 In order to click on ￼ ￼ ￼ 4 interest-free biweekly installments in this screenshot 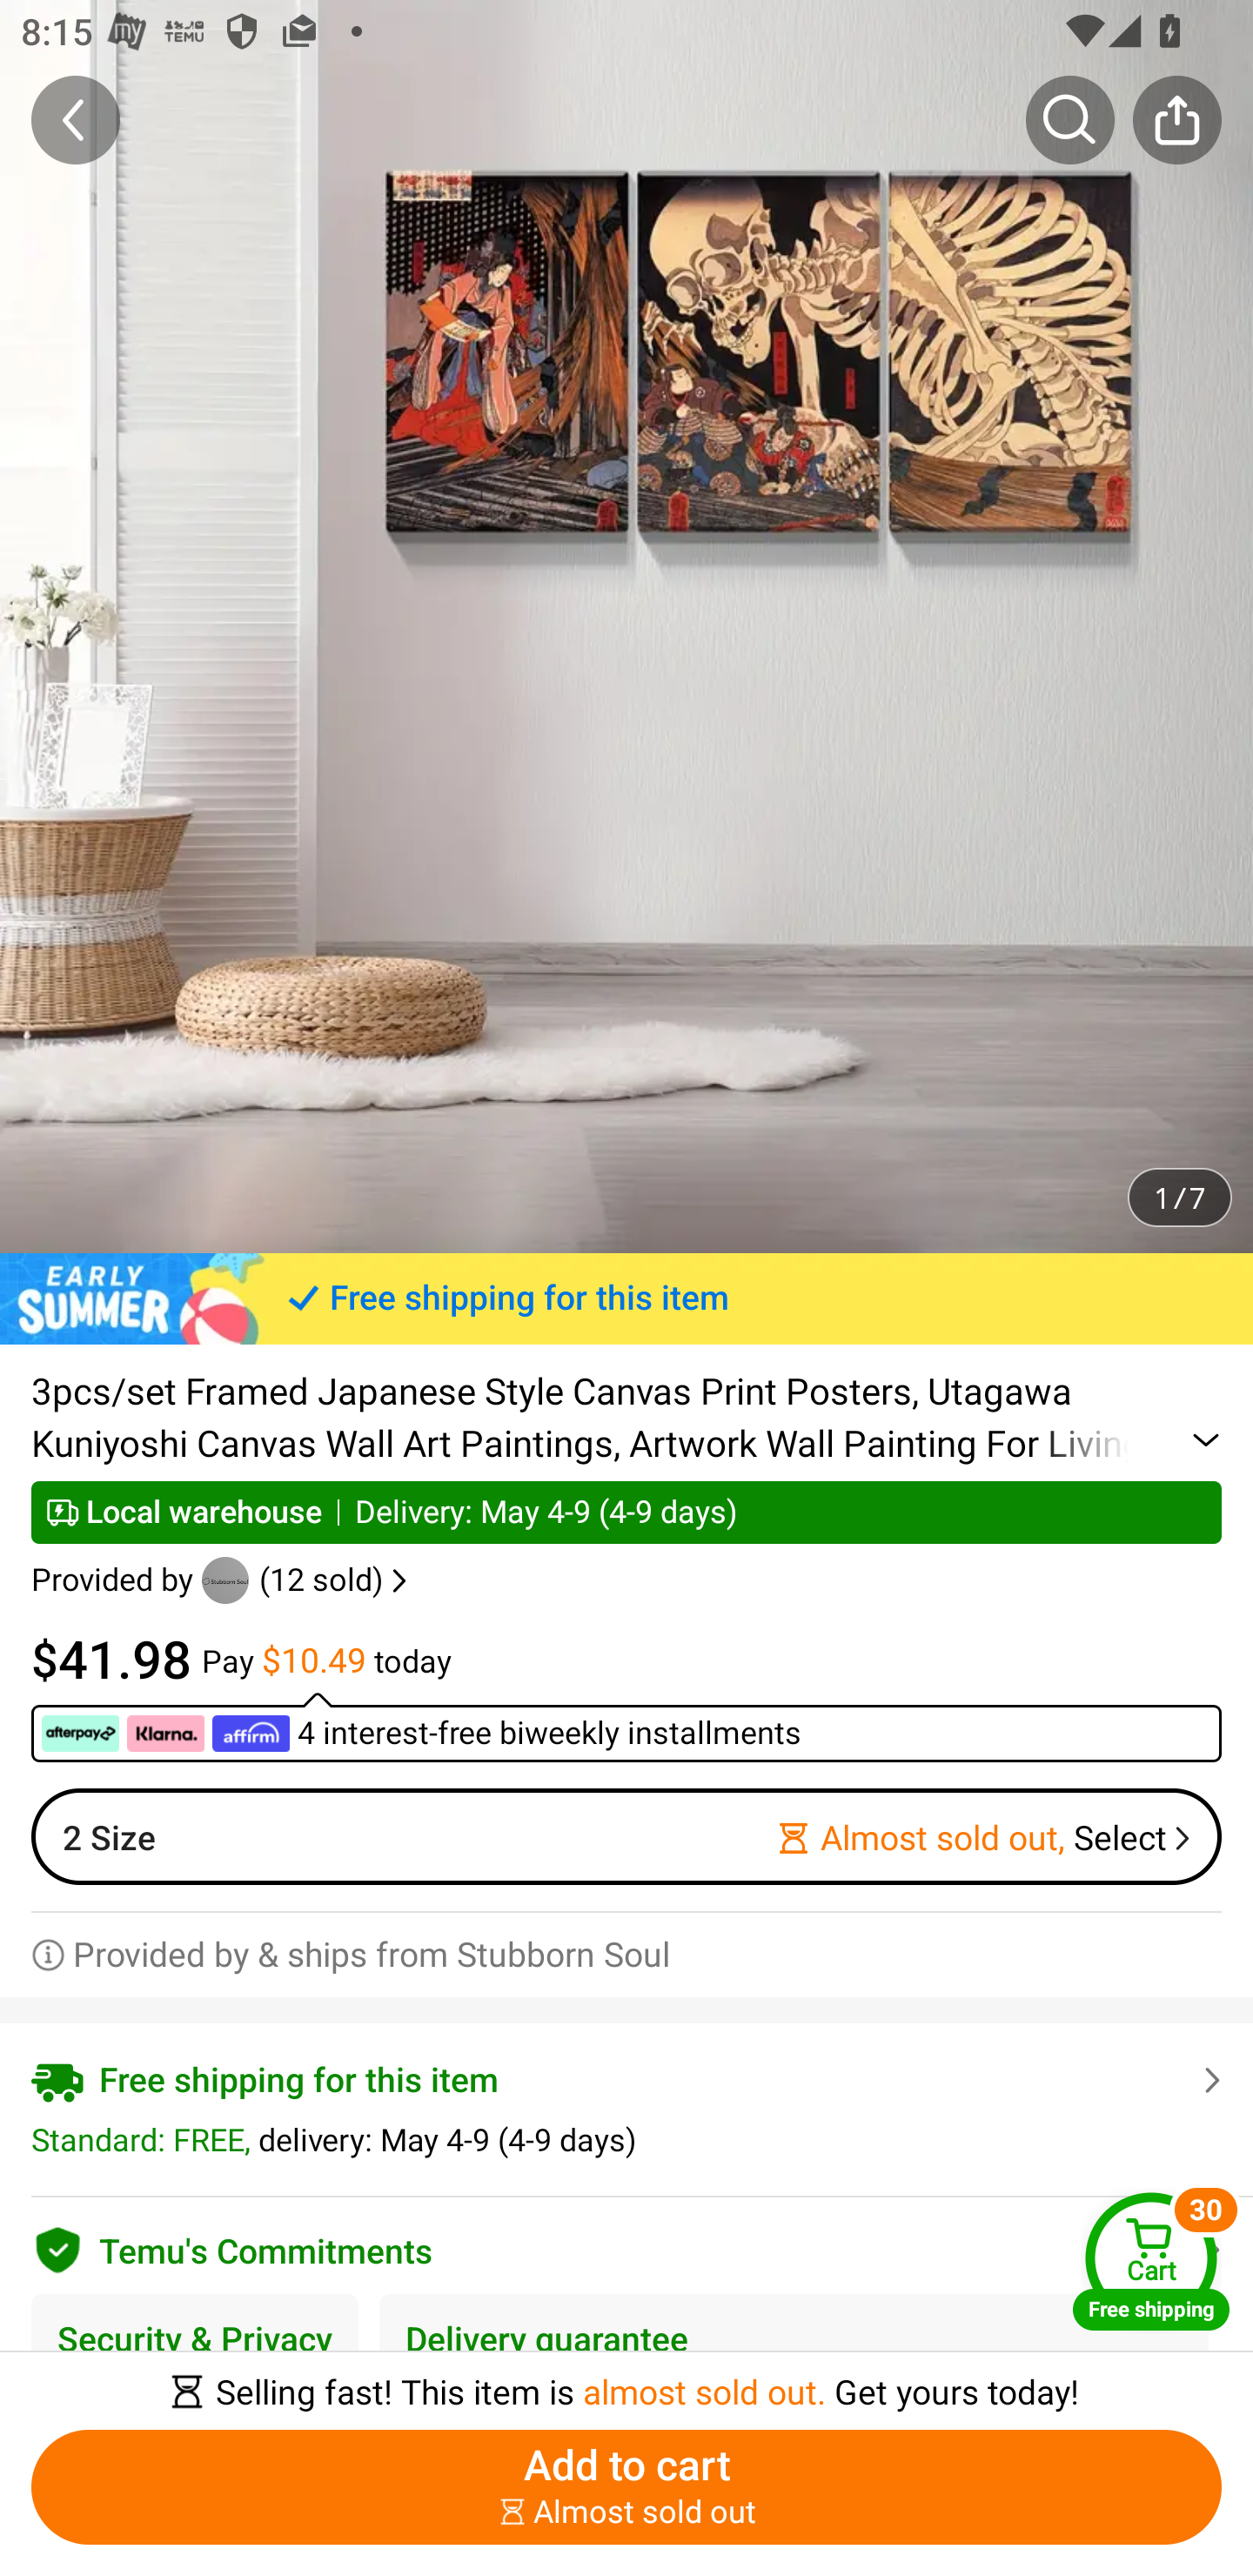, I will do `click(626, 1727)`.